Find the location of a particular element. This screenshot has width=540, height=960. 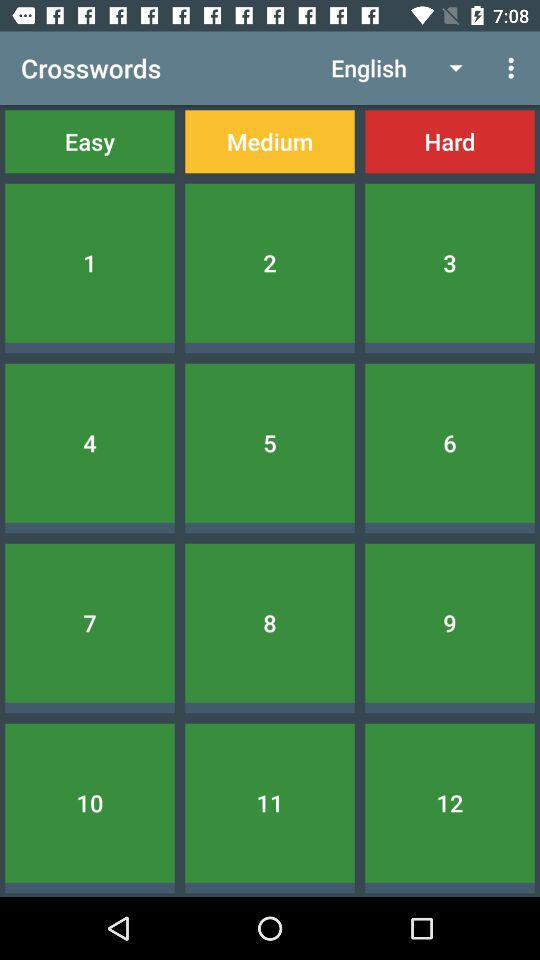

turn on icon above the 3 item is located at coordinates (450, 142).